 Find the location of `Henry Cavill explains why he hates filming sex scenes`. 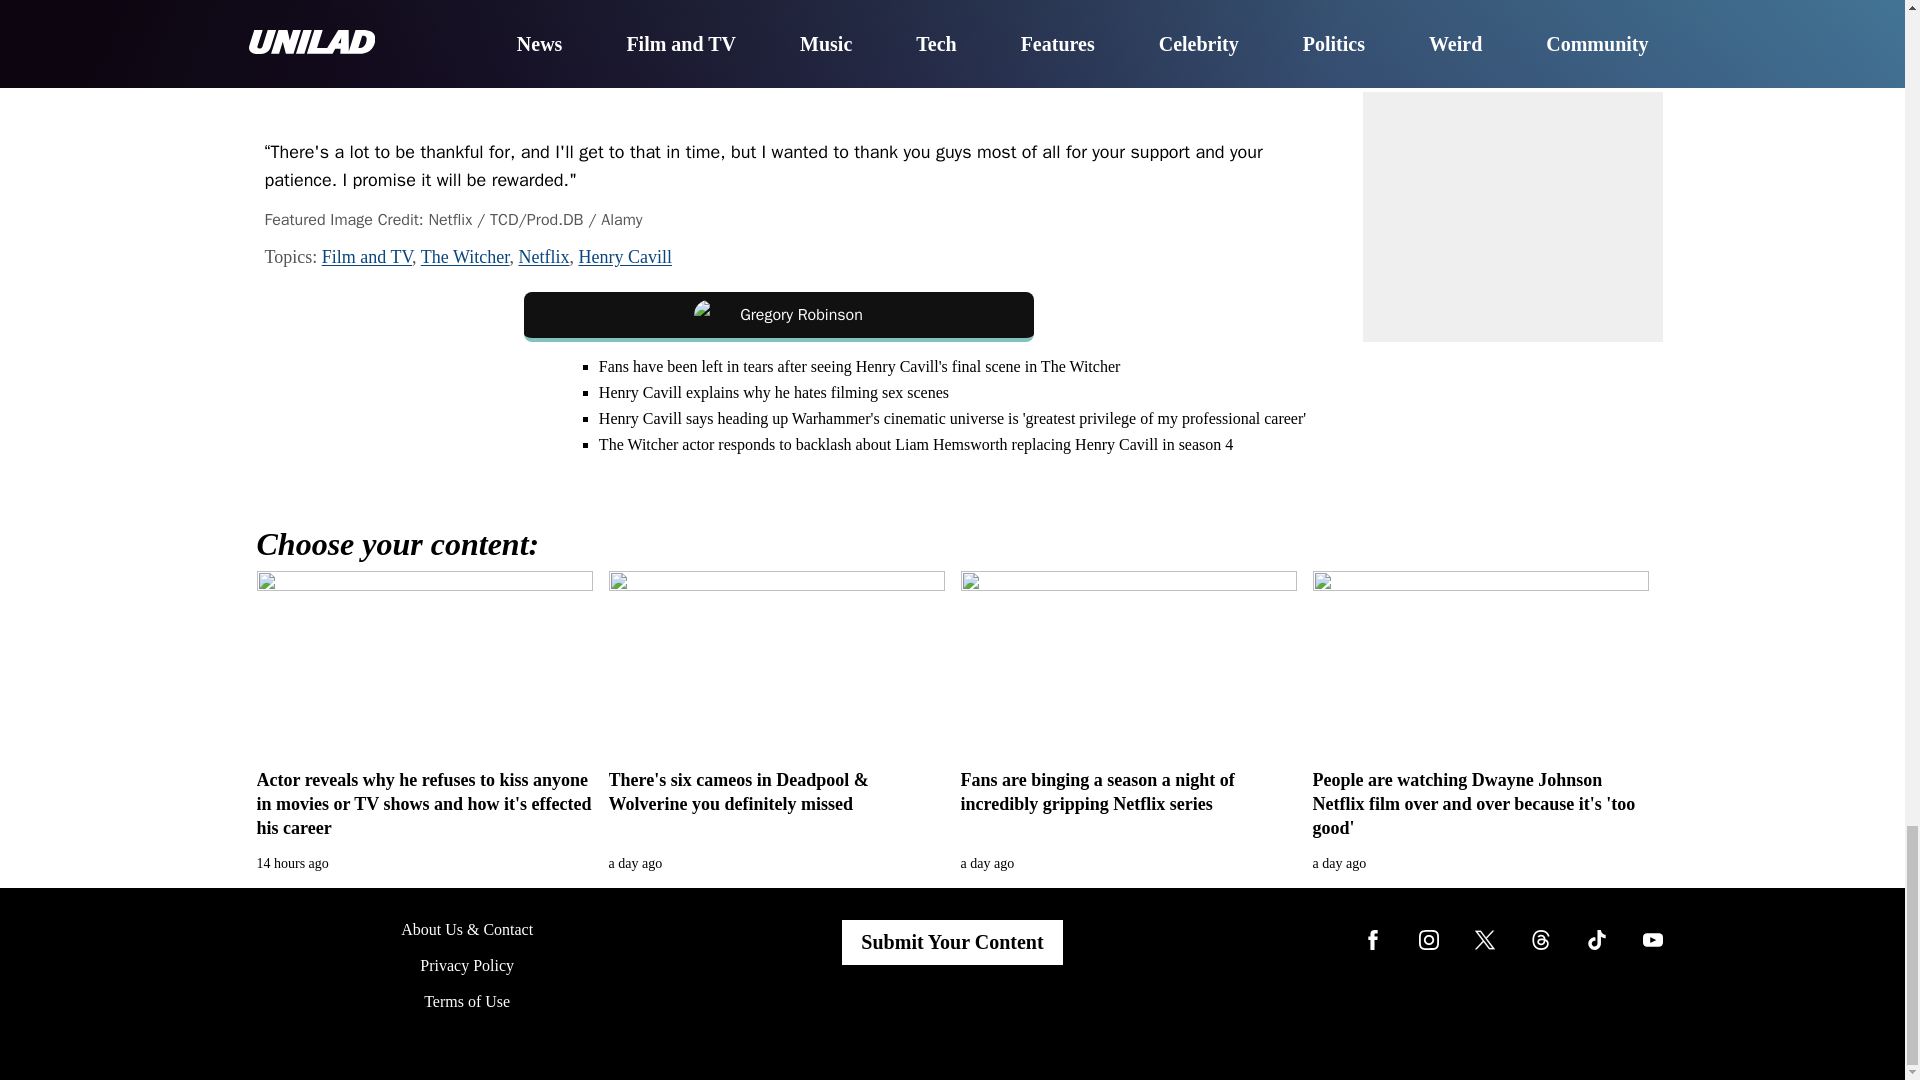

Henry Cavill explains why he hates filming sex scenes is located at coordinates (774, 392).